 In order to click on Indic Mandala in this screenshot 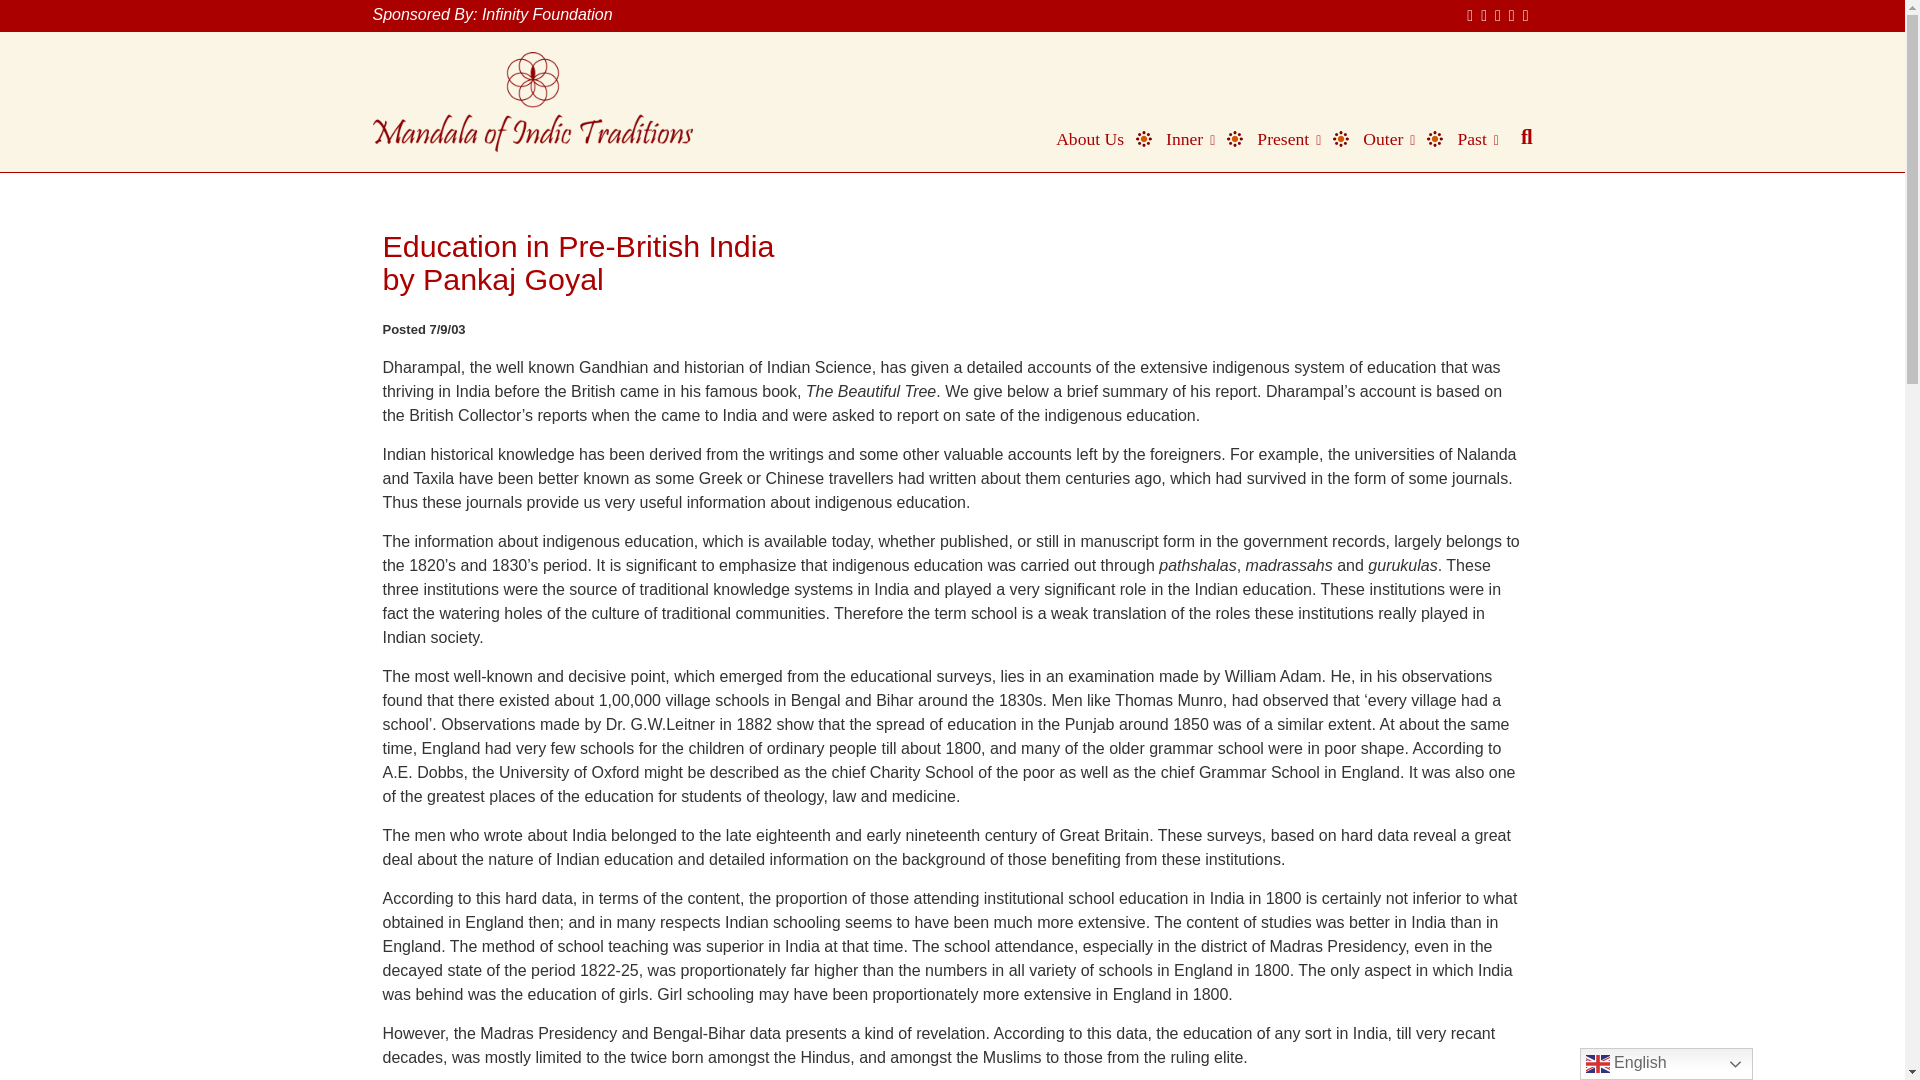, I will do `click(532, 102)`.